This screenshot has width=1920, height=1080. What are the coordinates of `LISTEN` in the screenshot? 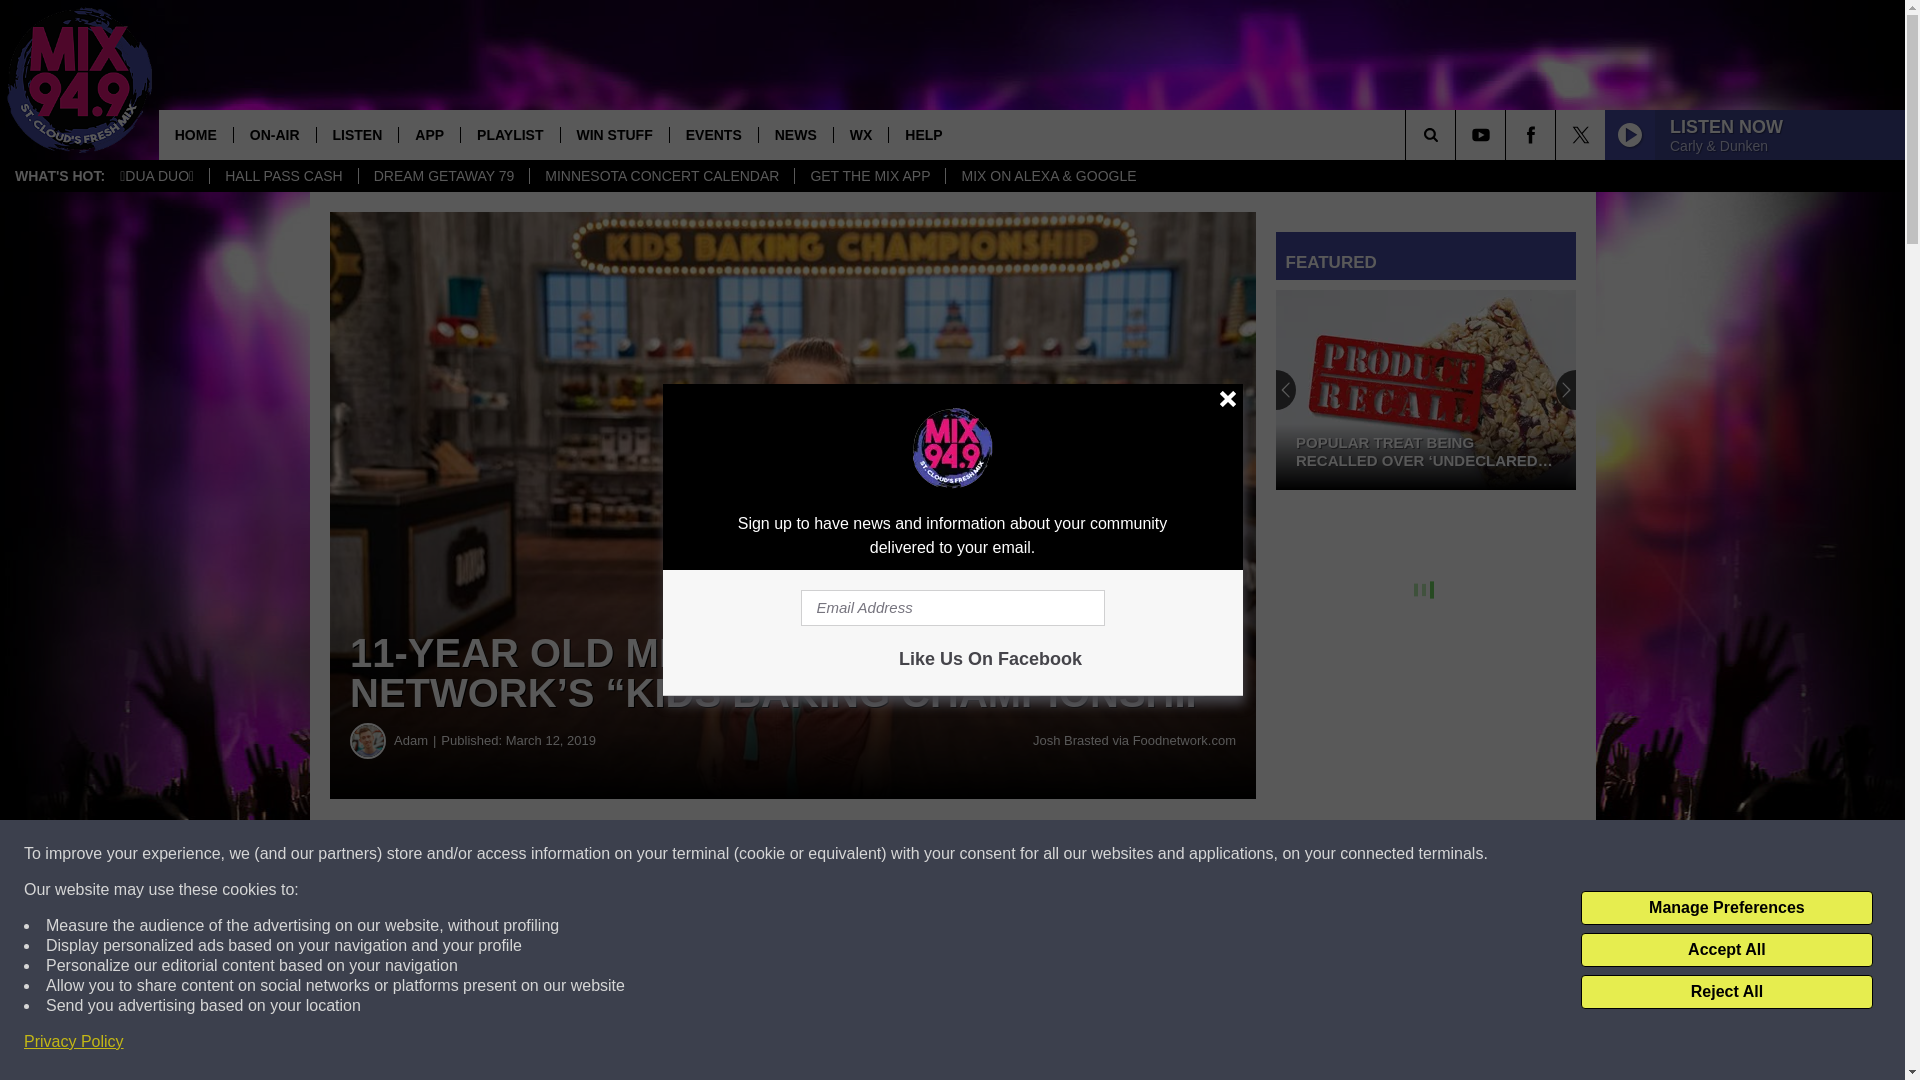 It's located at (358, 134).